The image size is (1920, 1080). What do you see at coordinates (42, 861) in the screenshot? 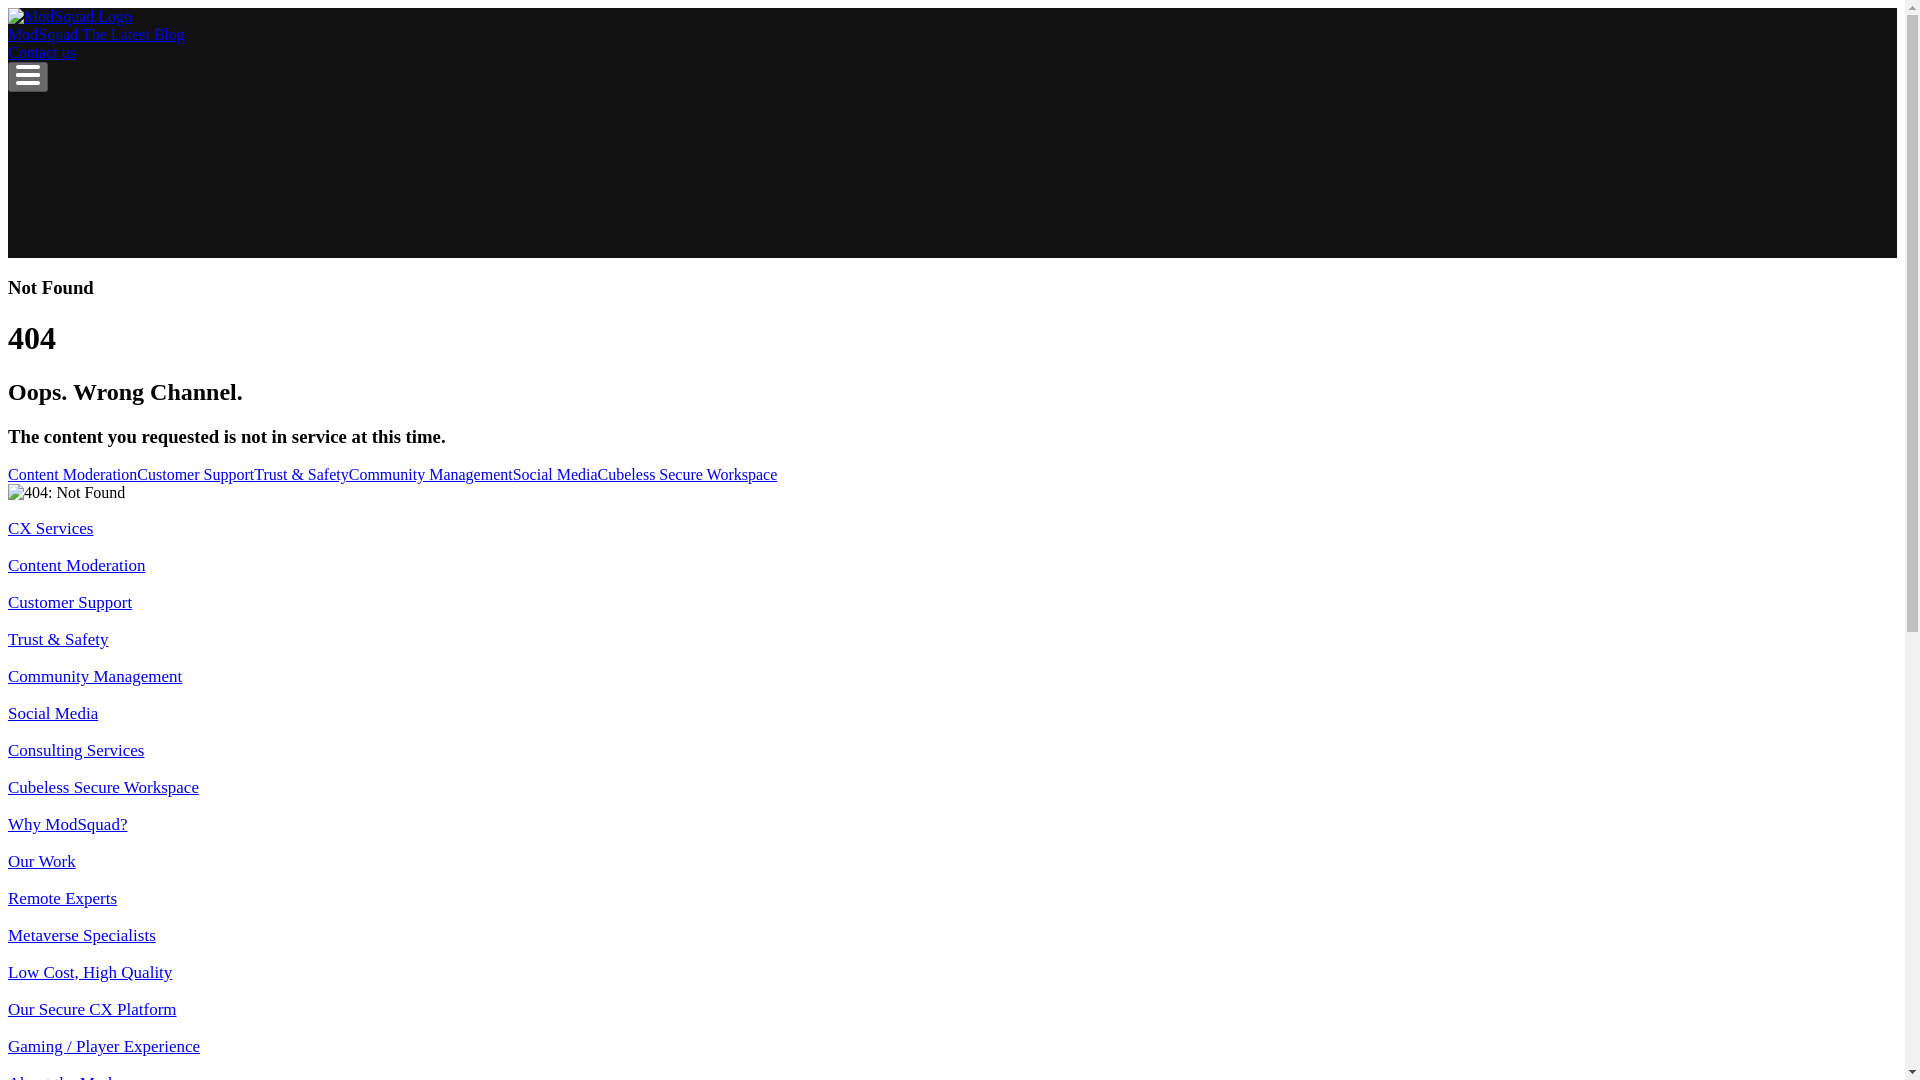
I see `Our Work` at bounding box center [42, 861].